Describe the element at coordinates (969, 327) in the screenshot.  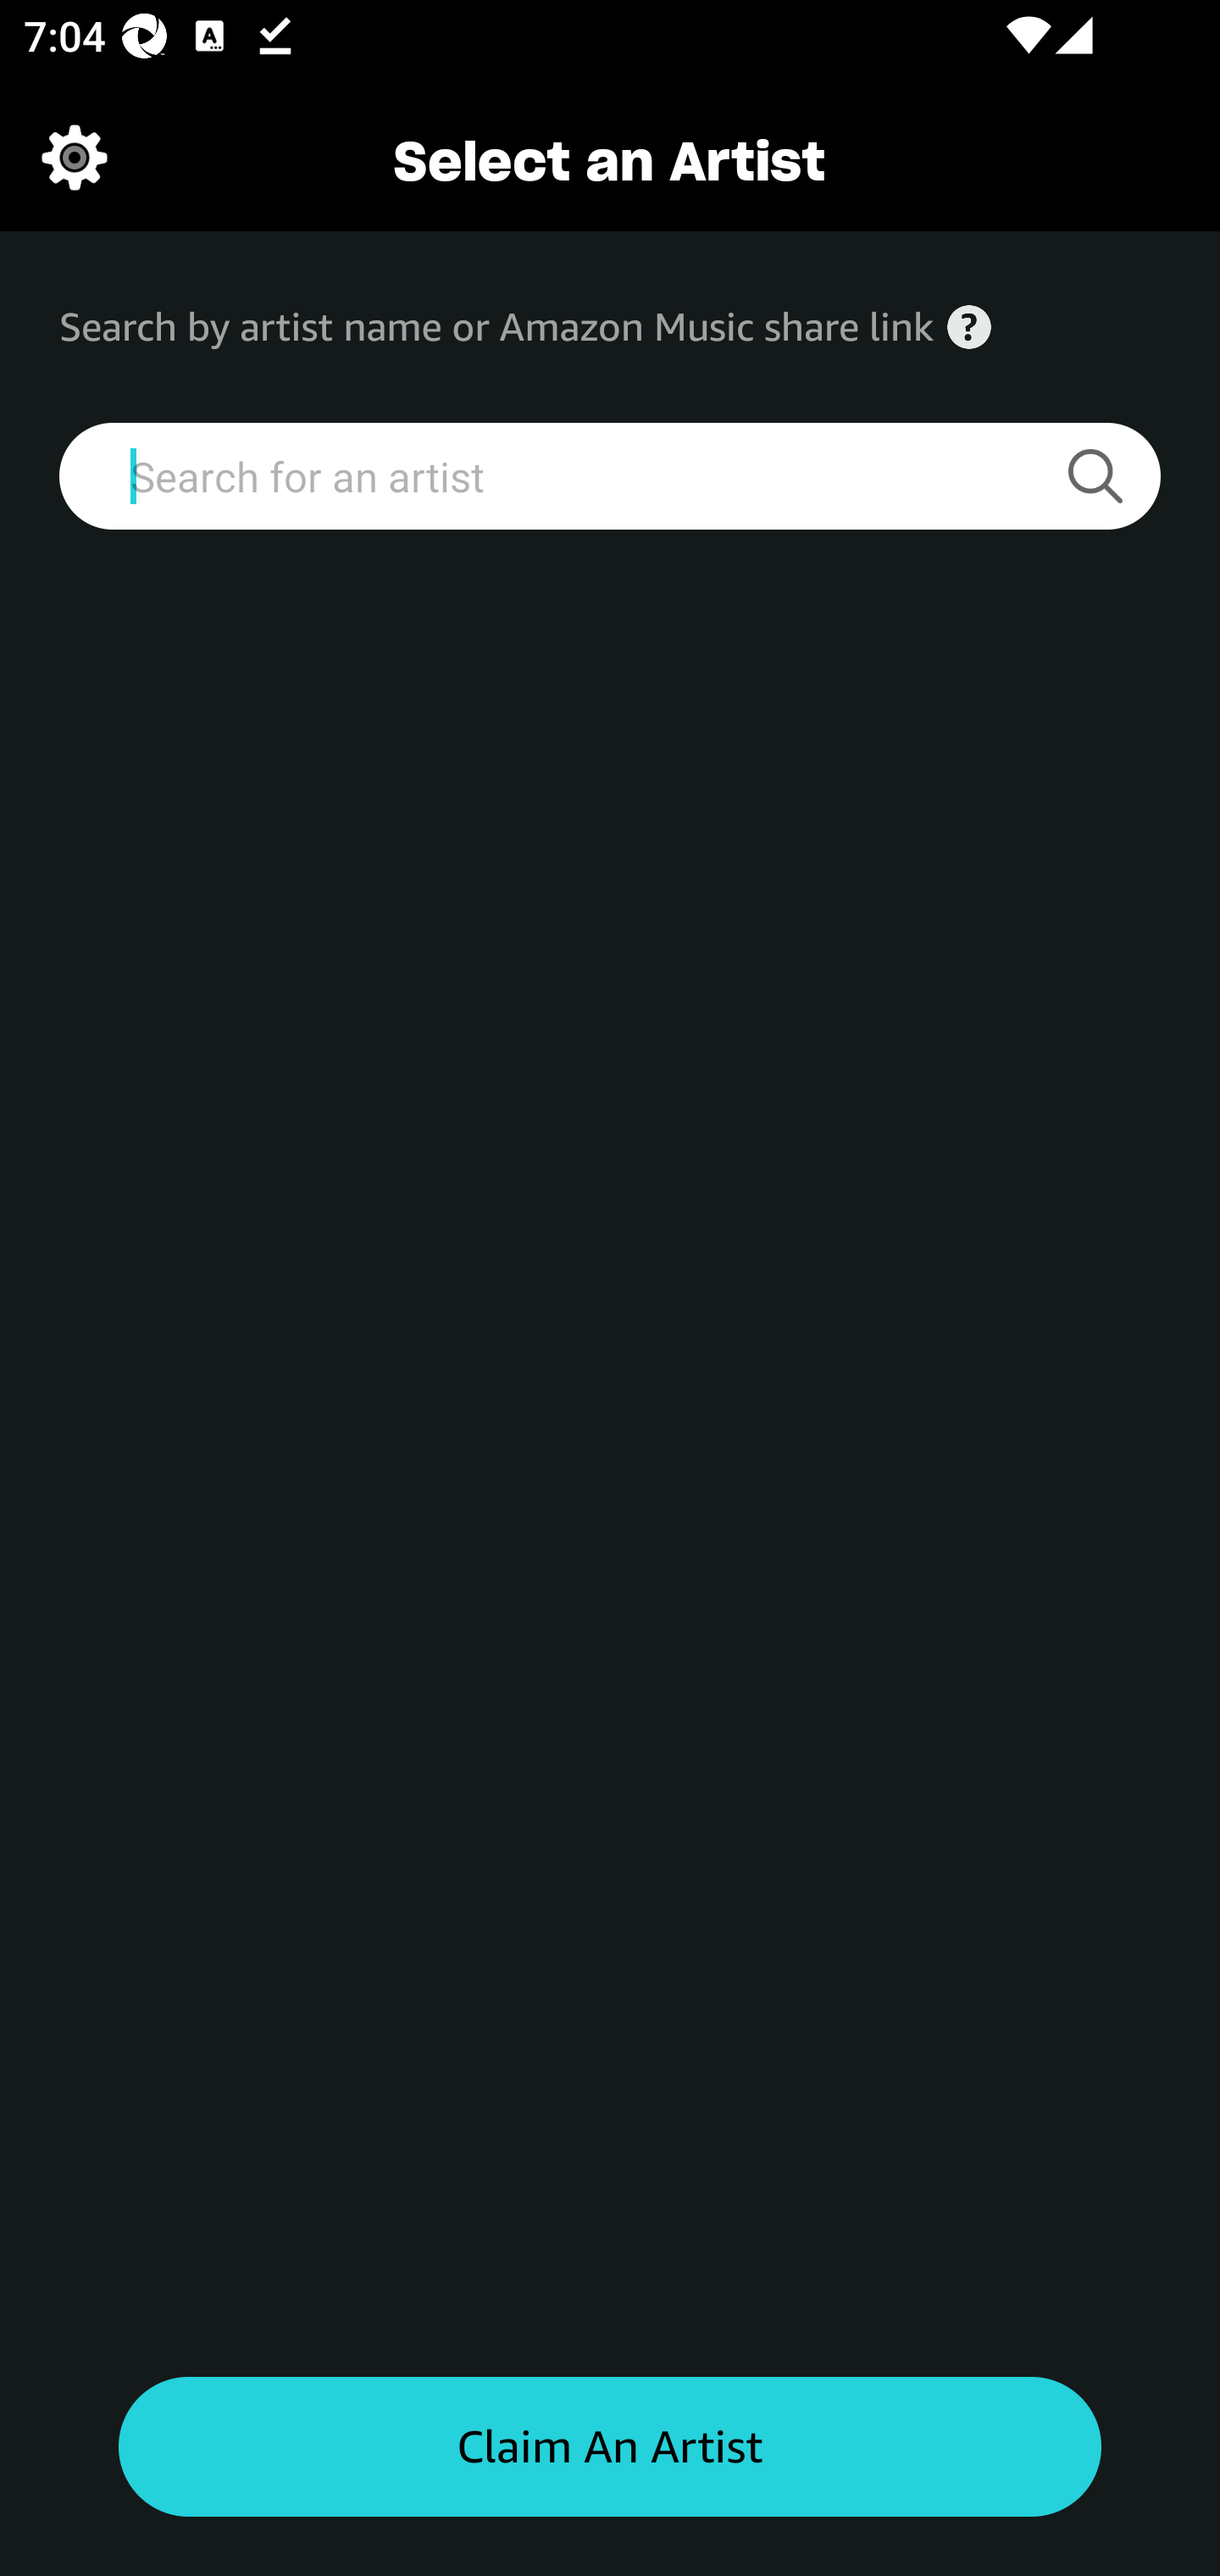
I see `Help  icon` at that location.